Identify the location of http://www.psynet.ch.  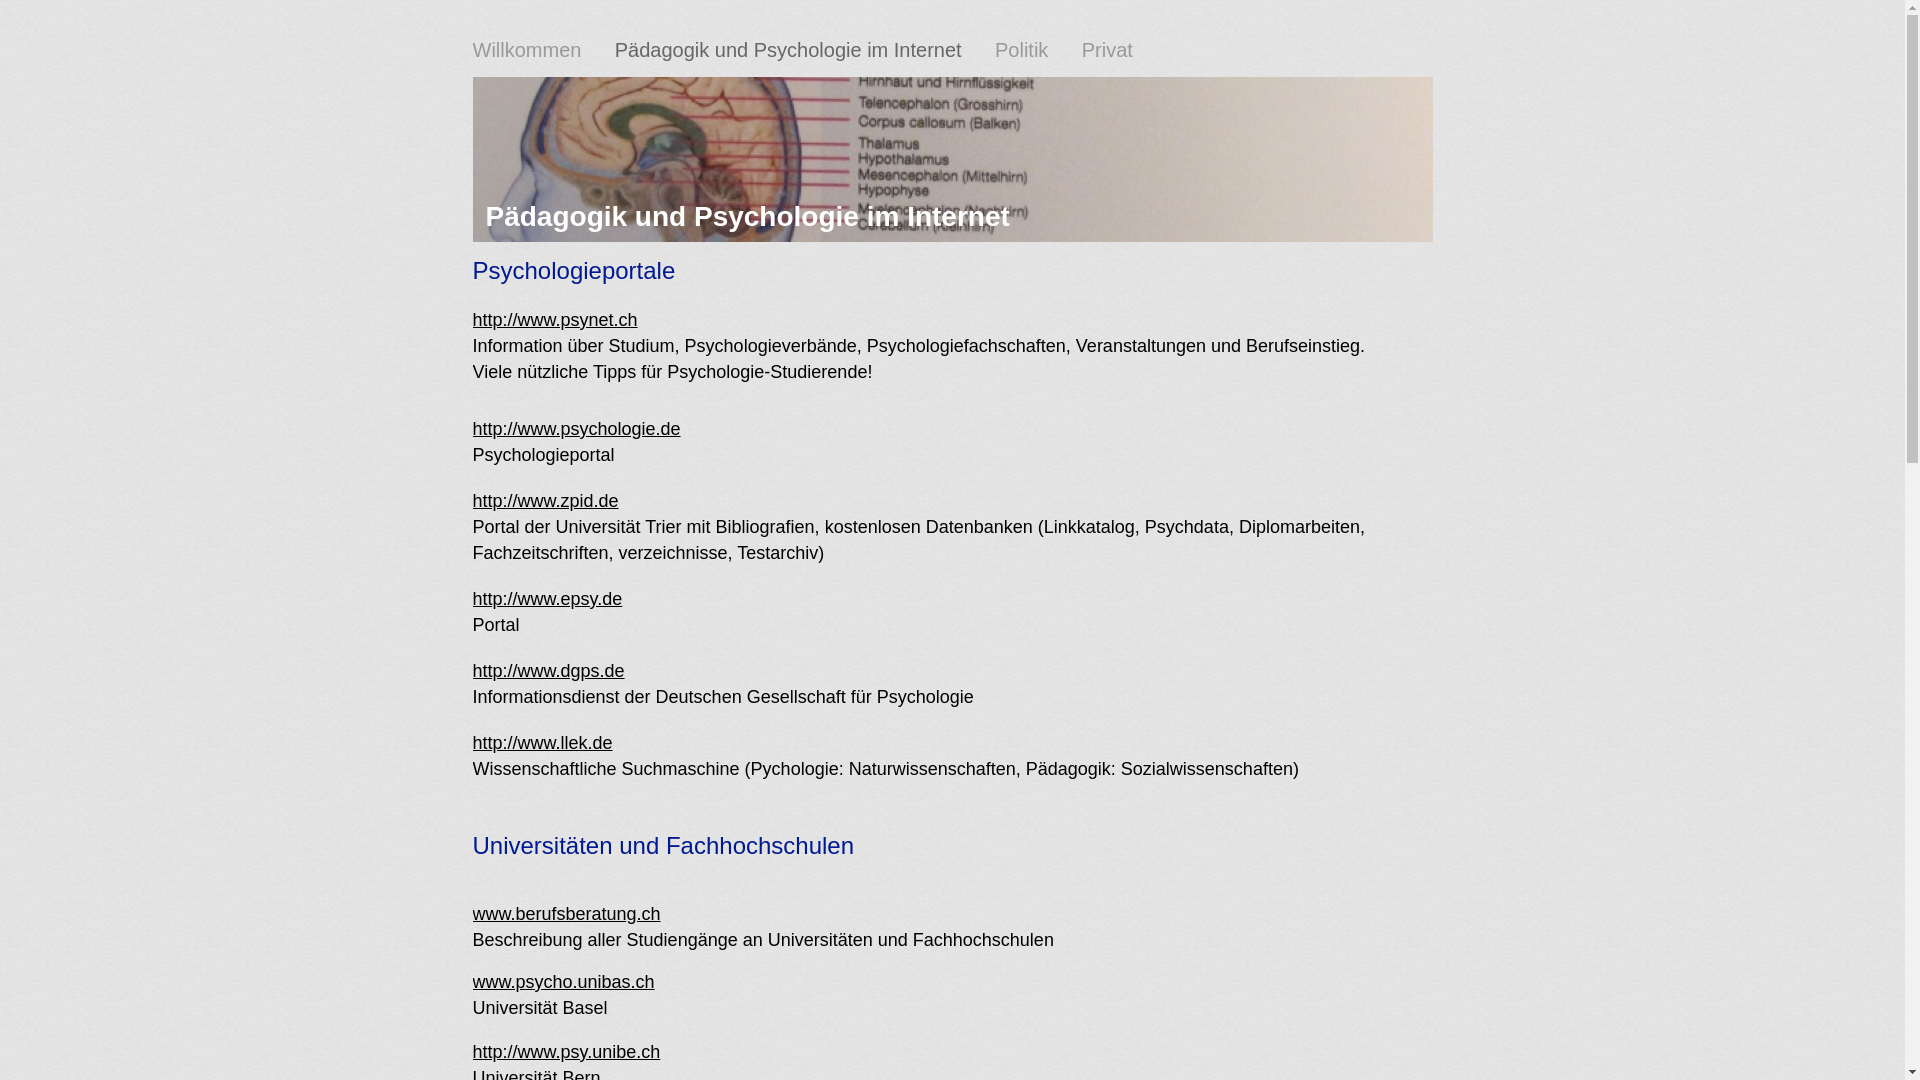
(554, 320).